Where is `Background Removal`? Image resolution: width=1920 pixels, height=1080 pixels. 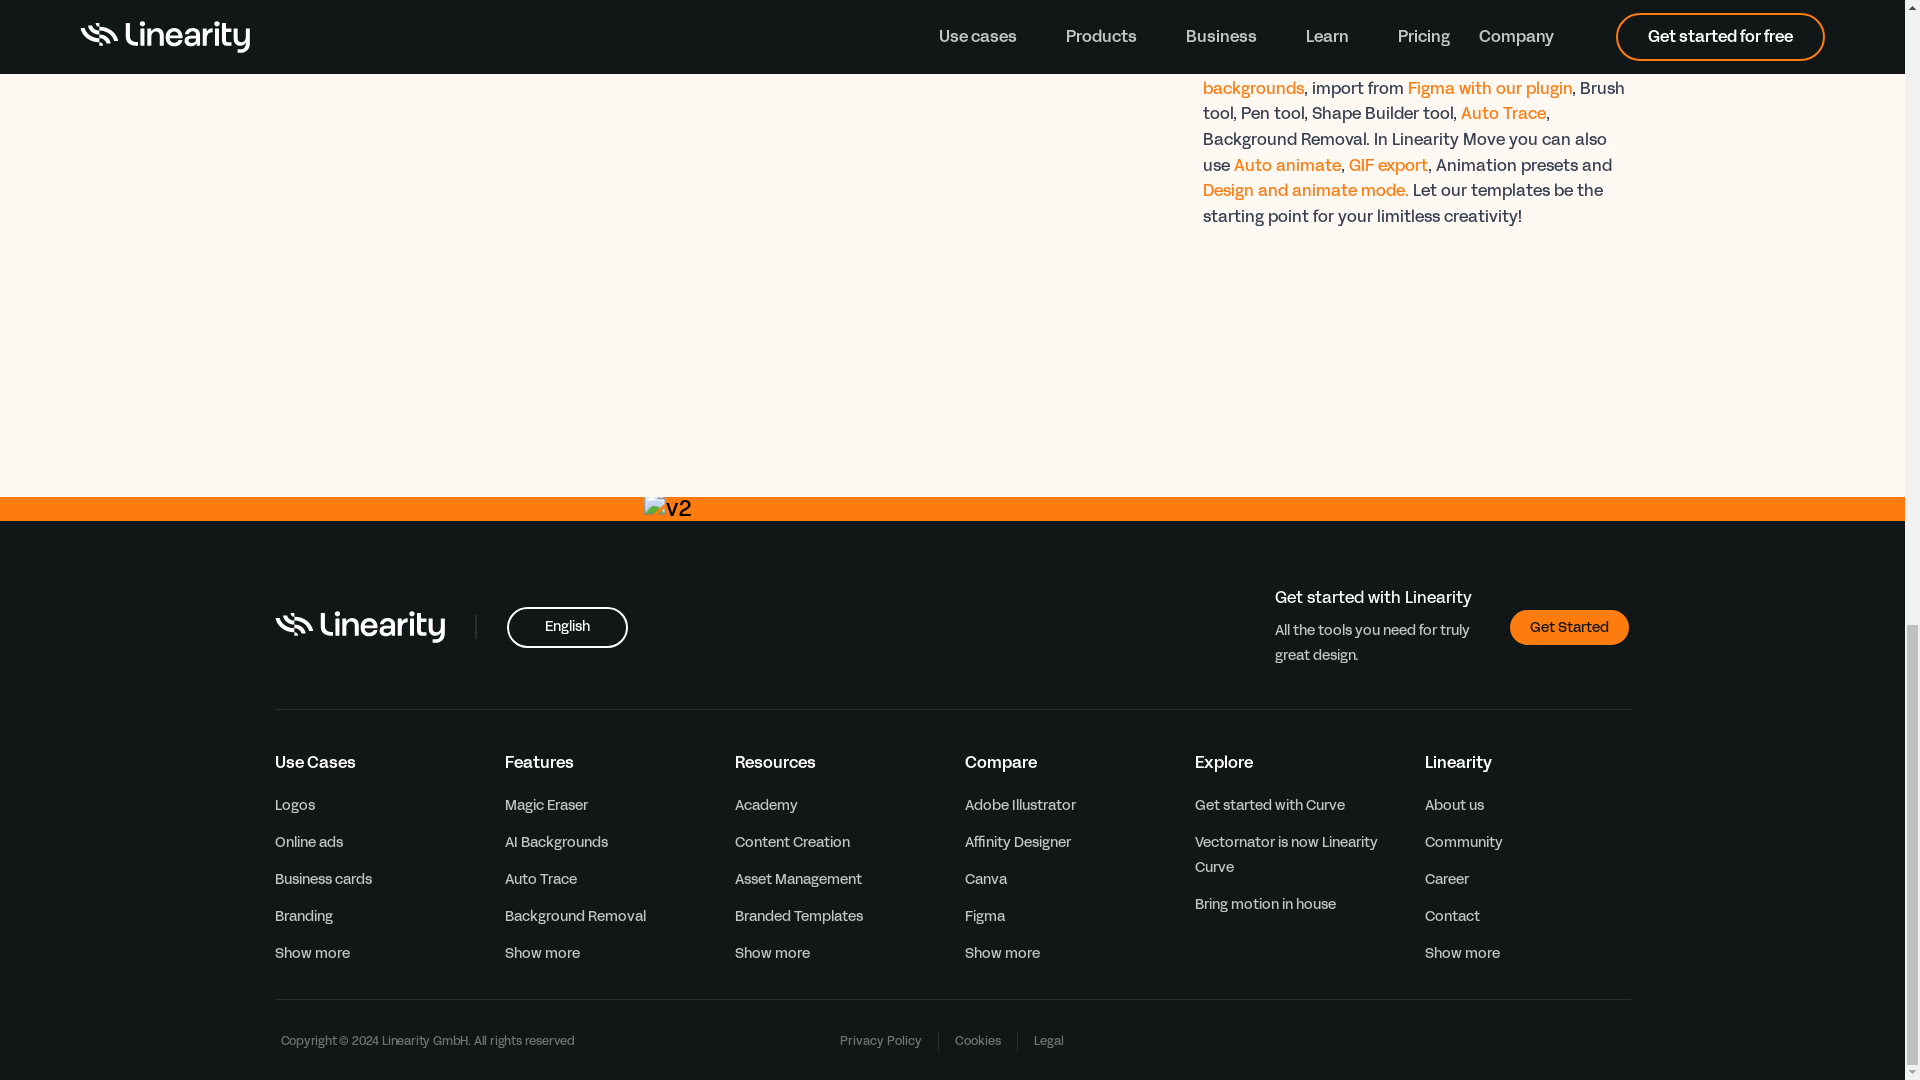
Background Removal is located at coordinates (574, 916).